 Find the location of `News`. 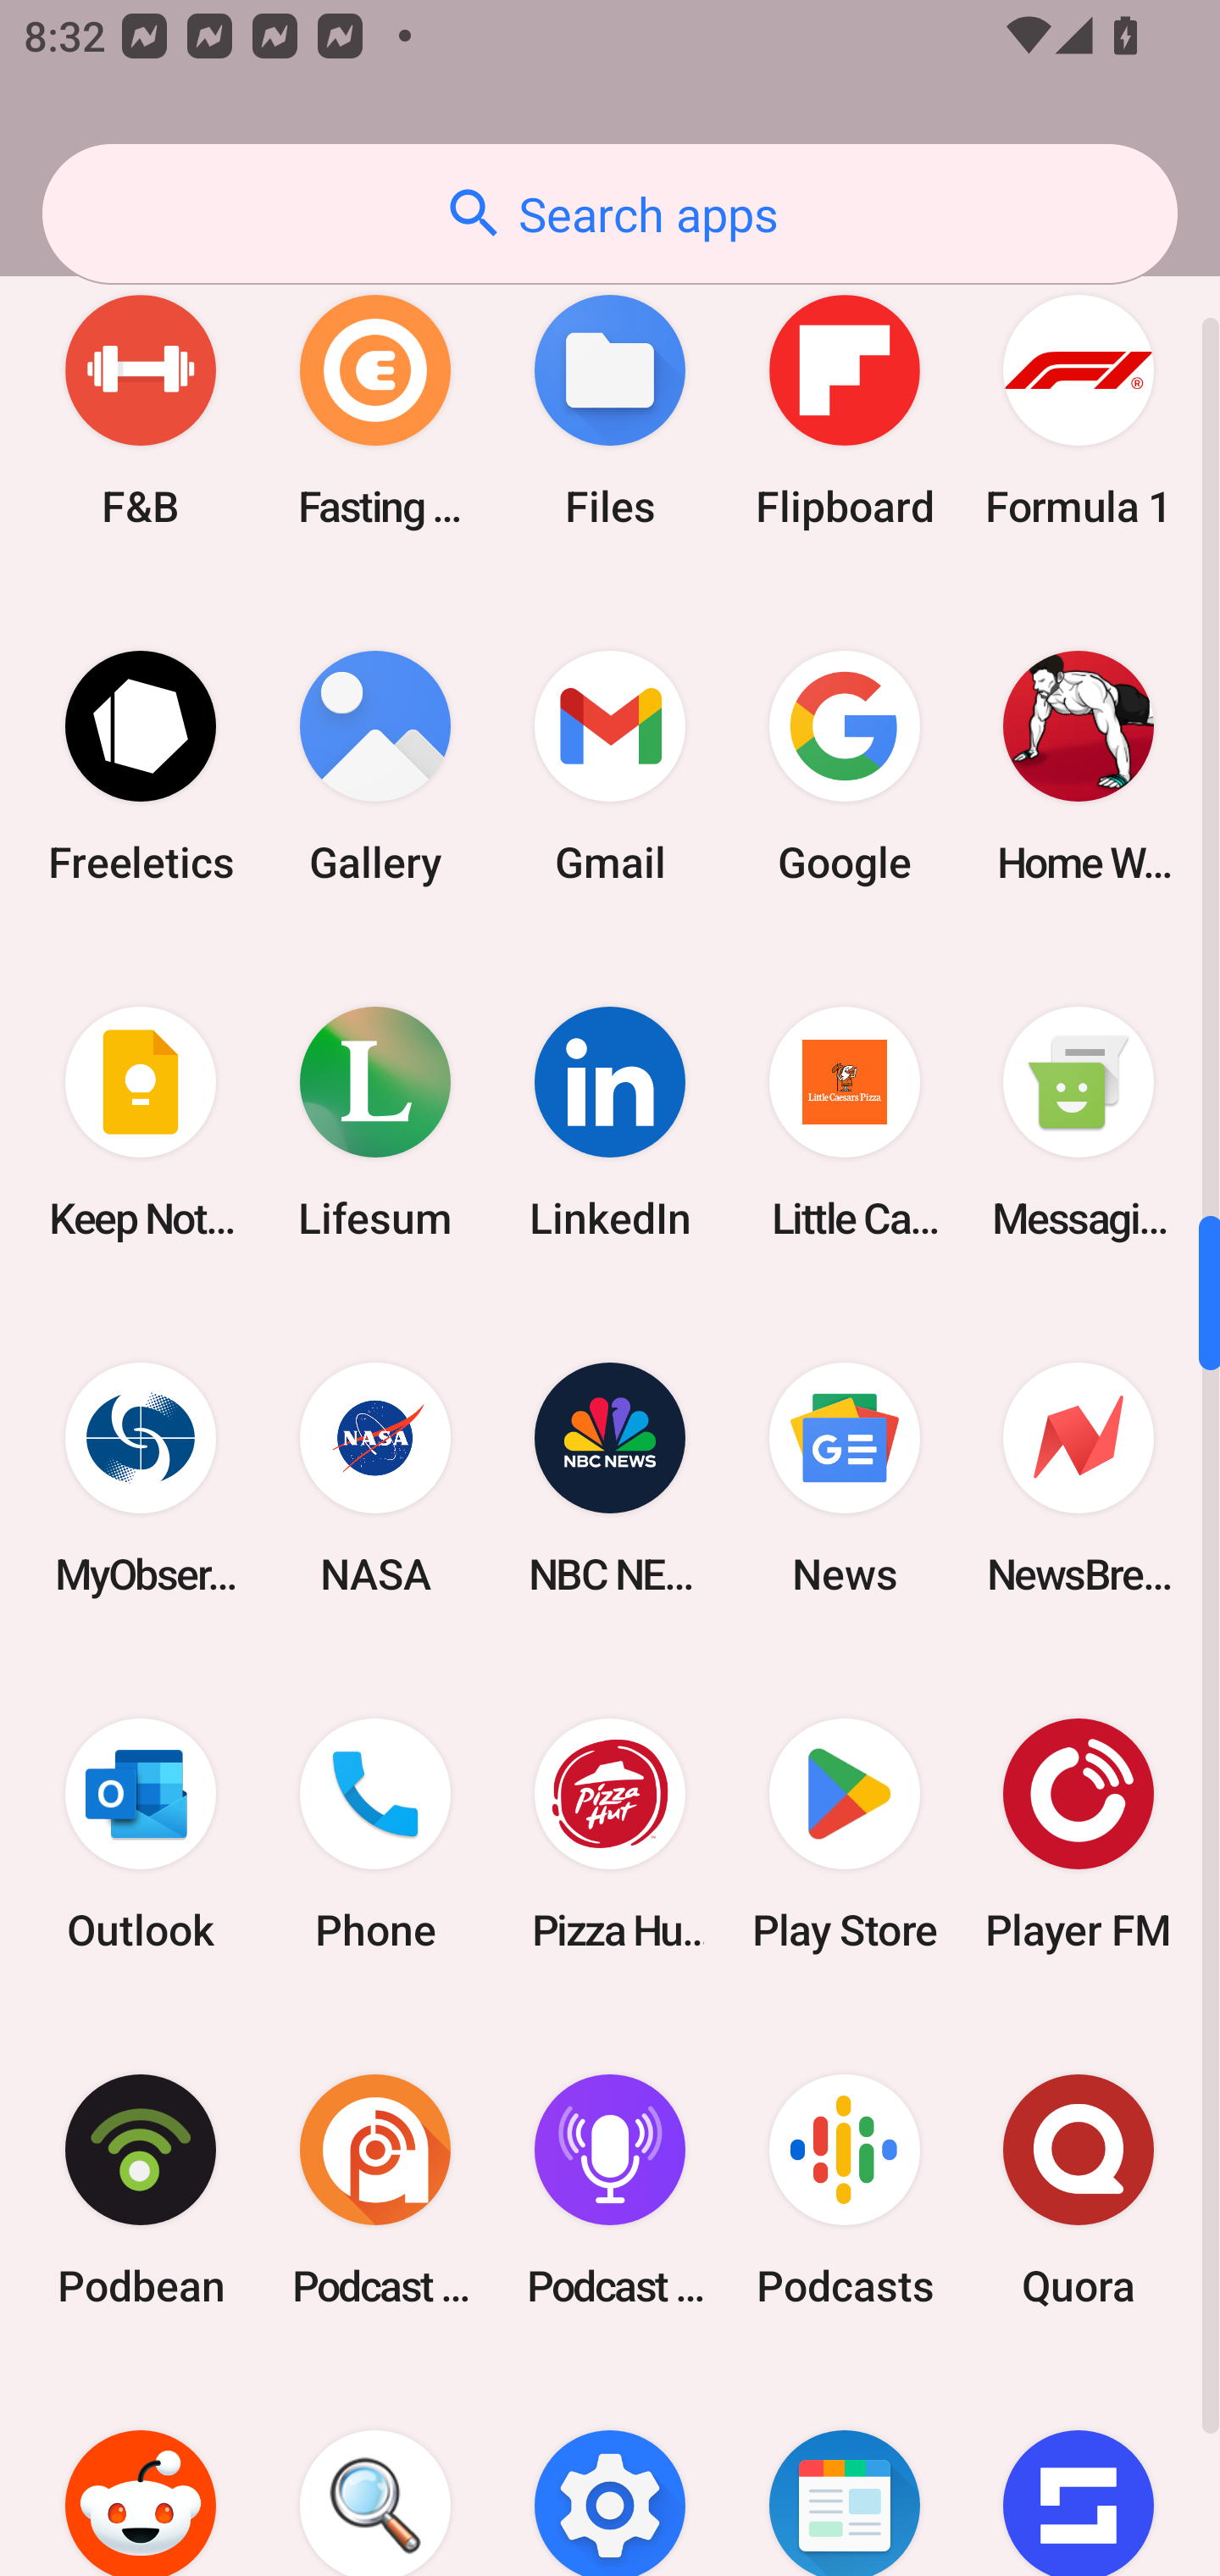

News is located at coordinates (844, 1478).